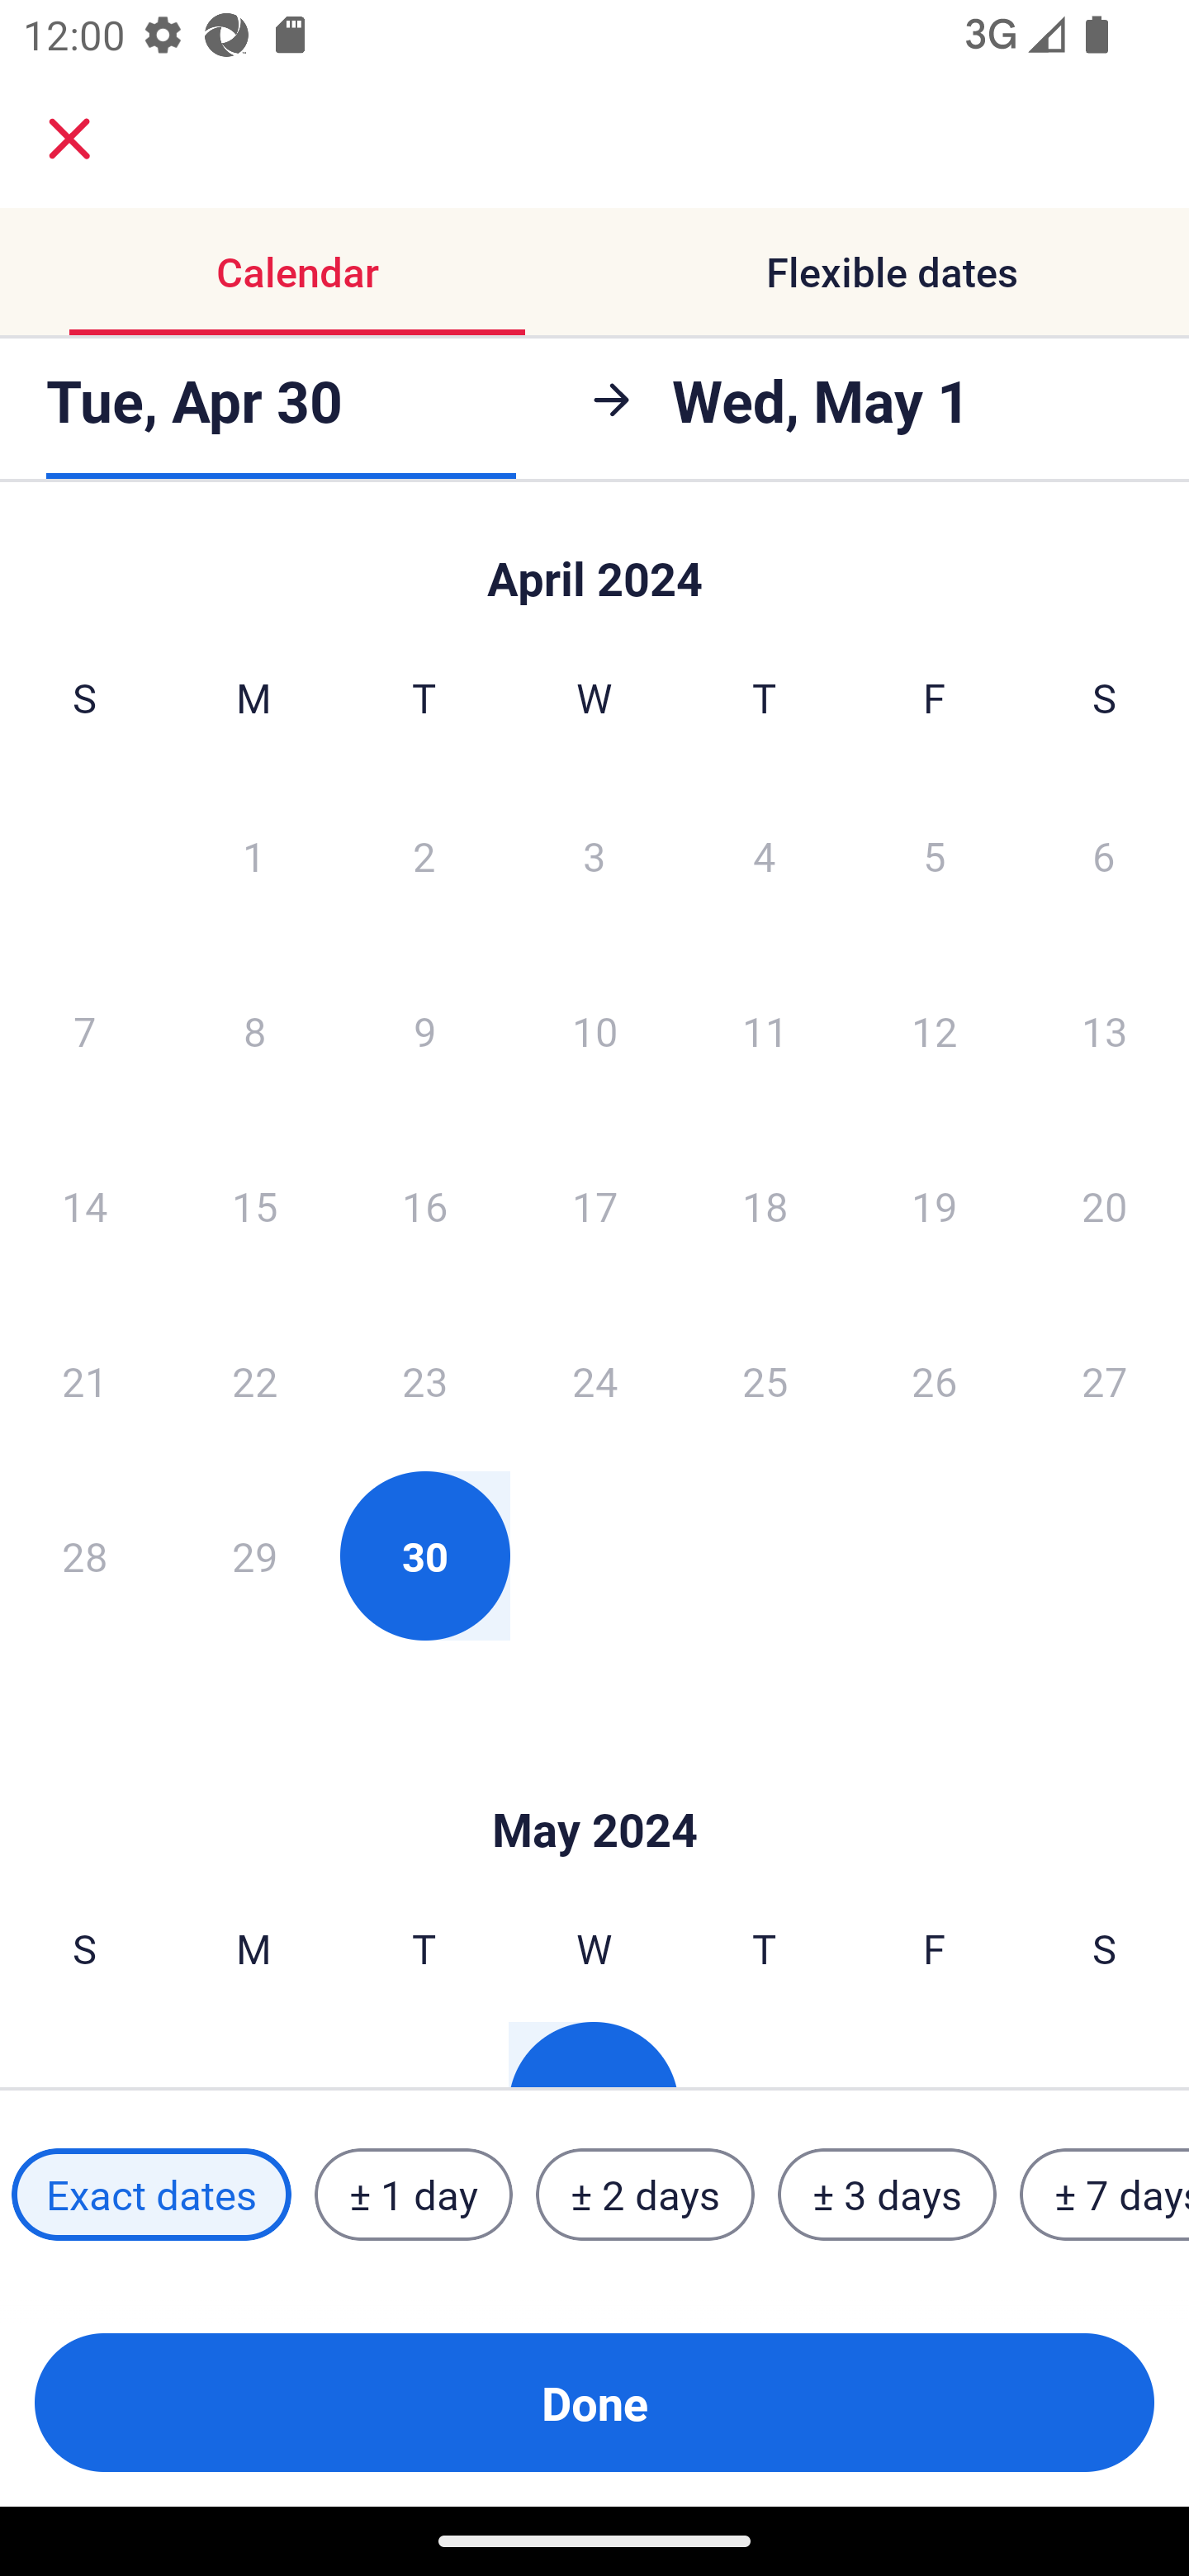  I want to click on 10 Wednesday, April 10, 2024, so click(594, 1030).